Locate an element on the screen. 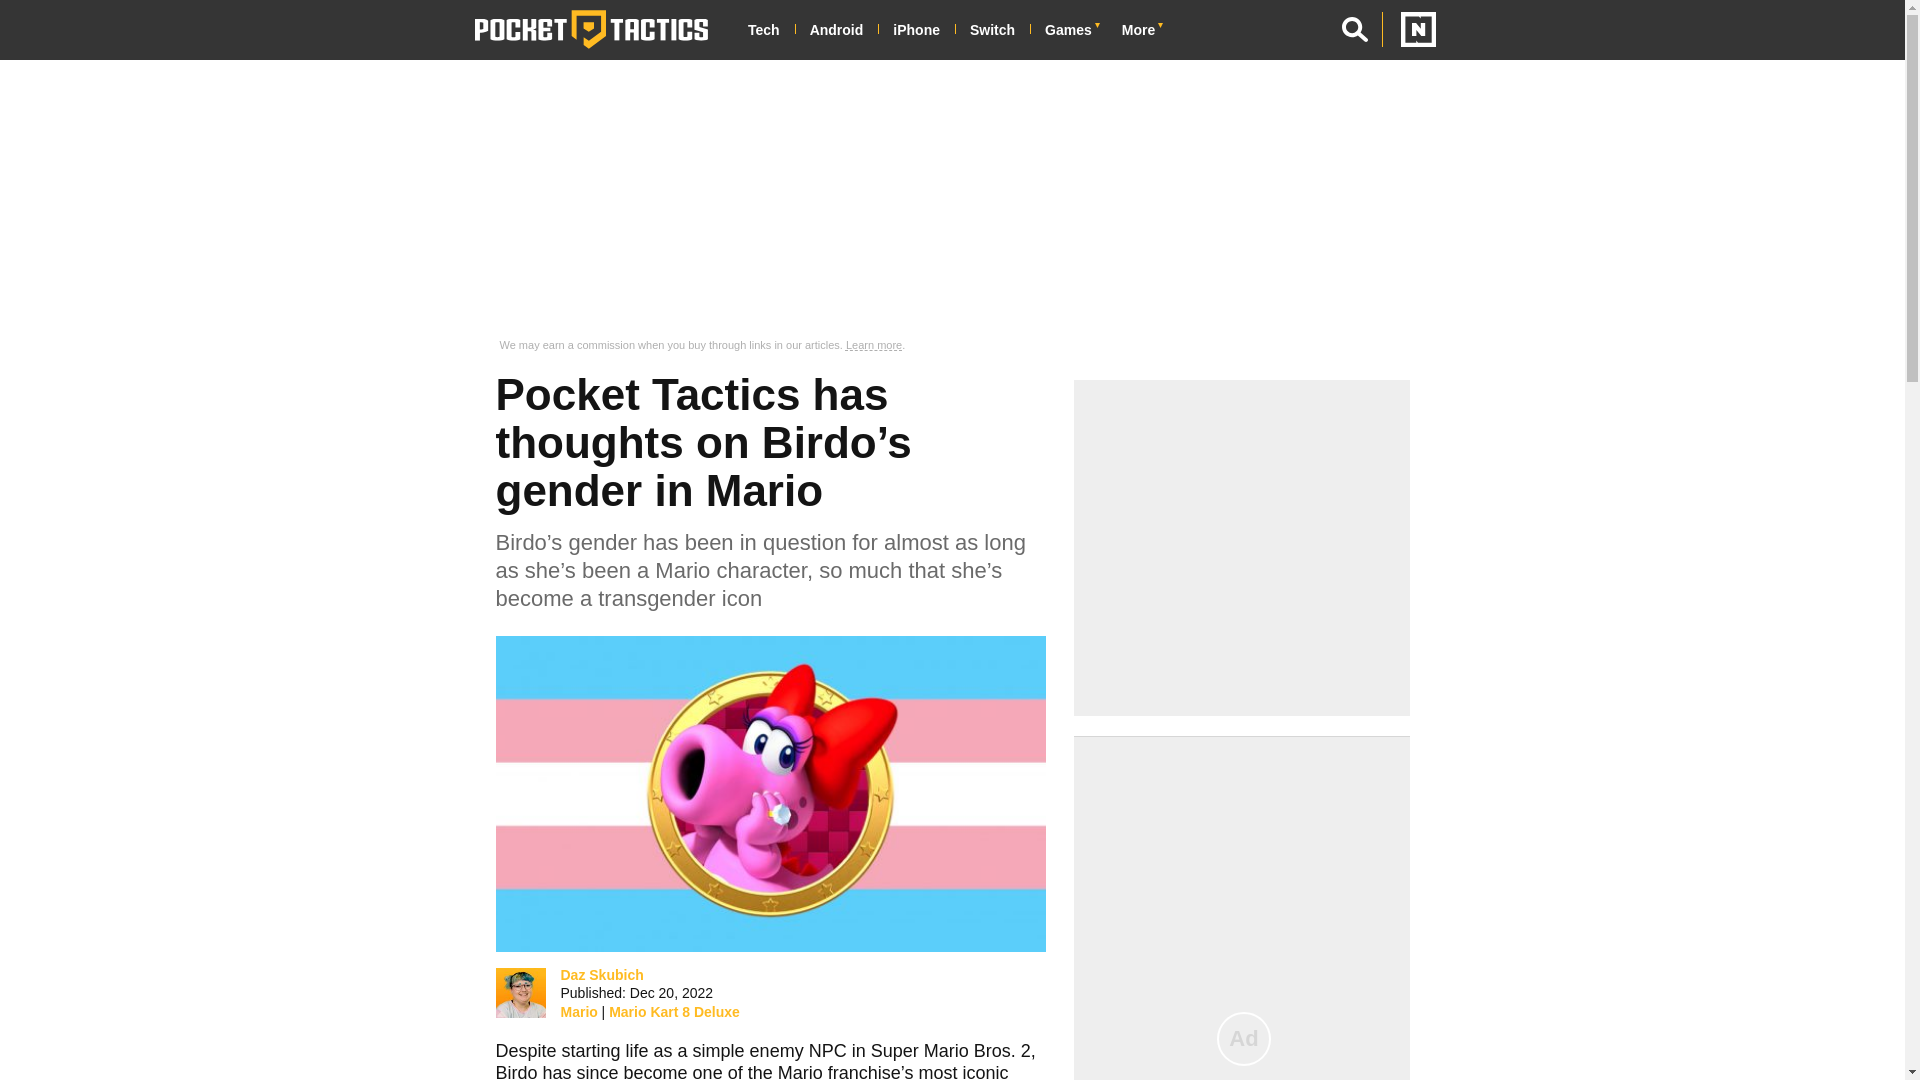  Daz Skubich is located at coordinates (602, 974).